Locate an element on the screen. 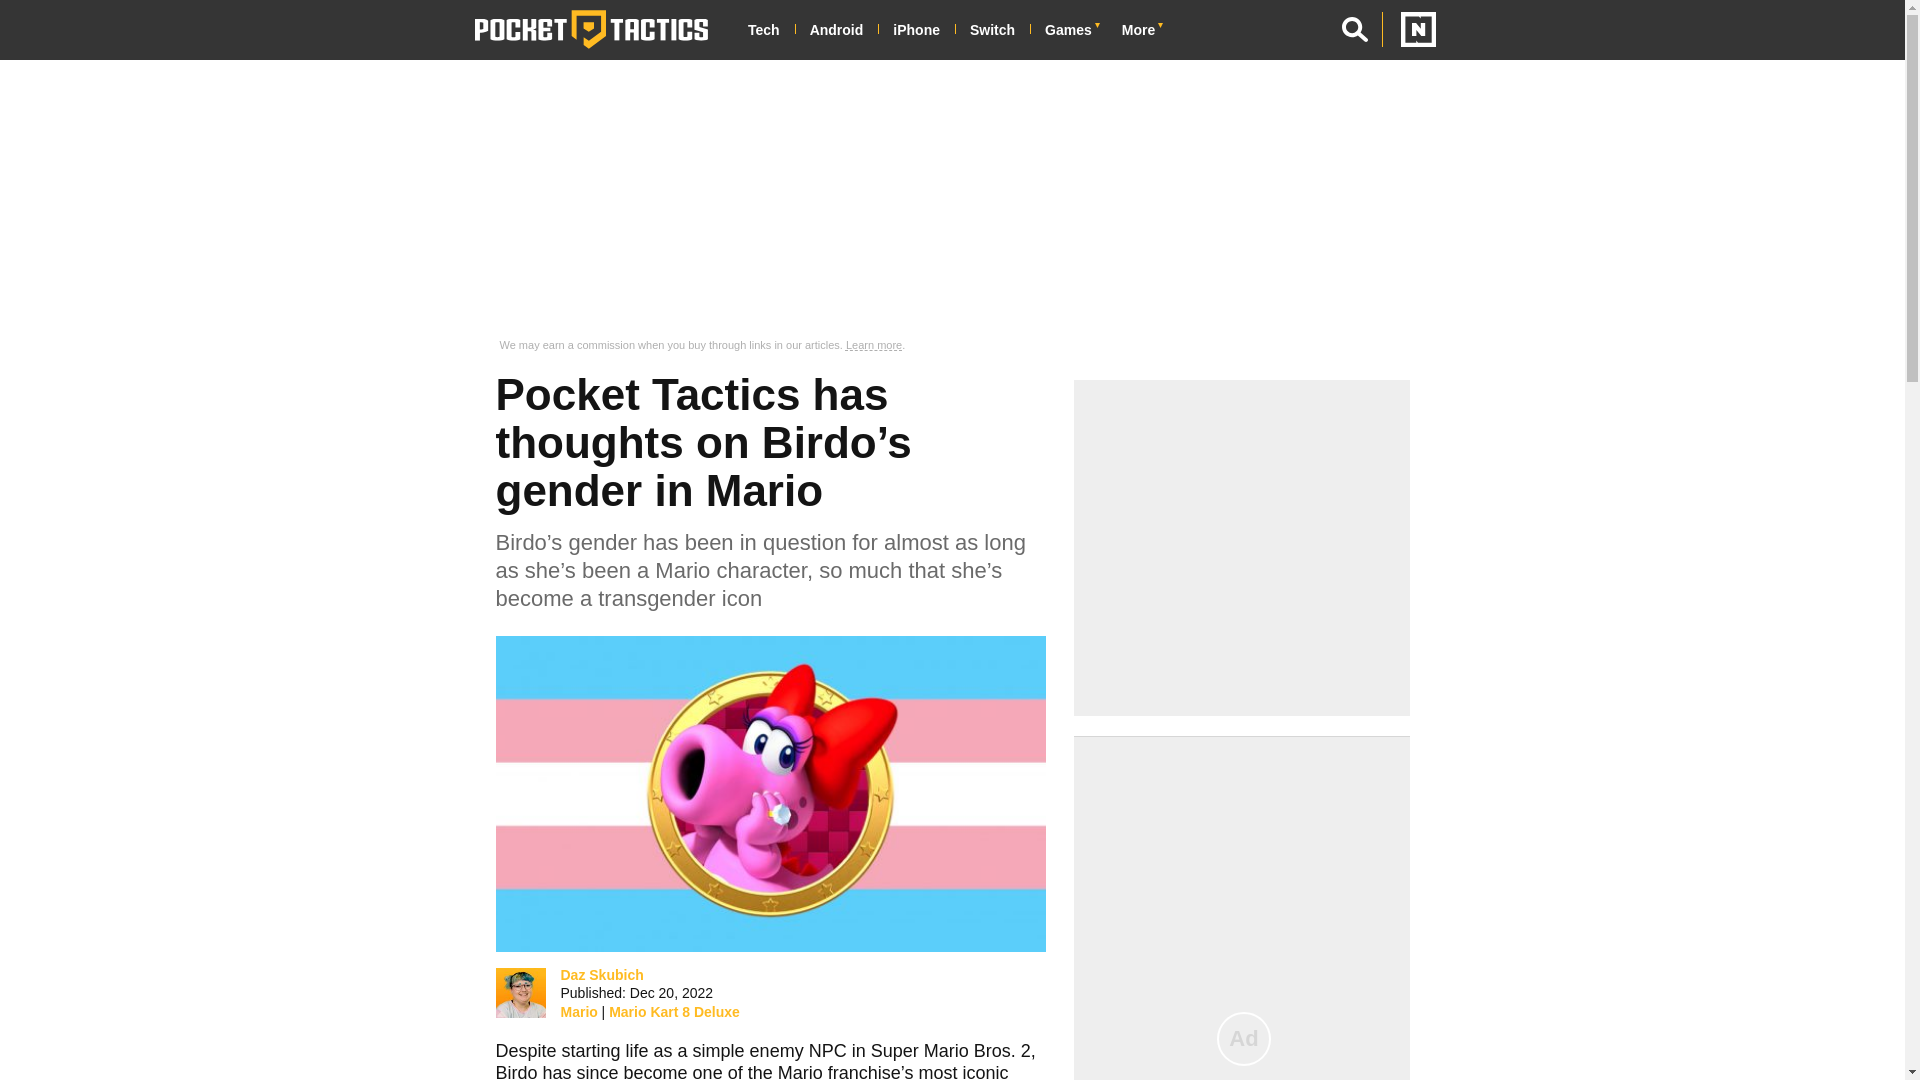  Daz Skubich is located at coordinates (602, 974).